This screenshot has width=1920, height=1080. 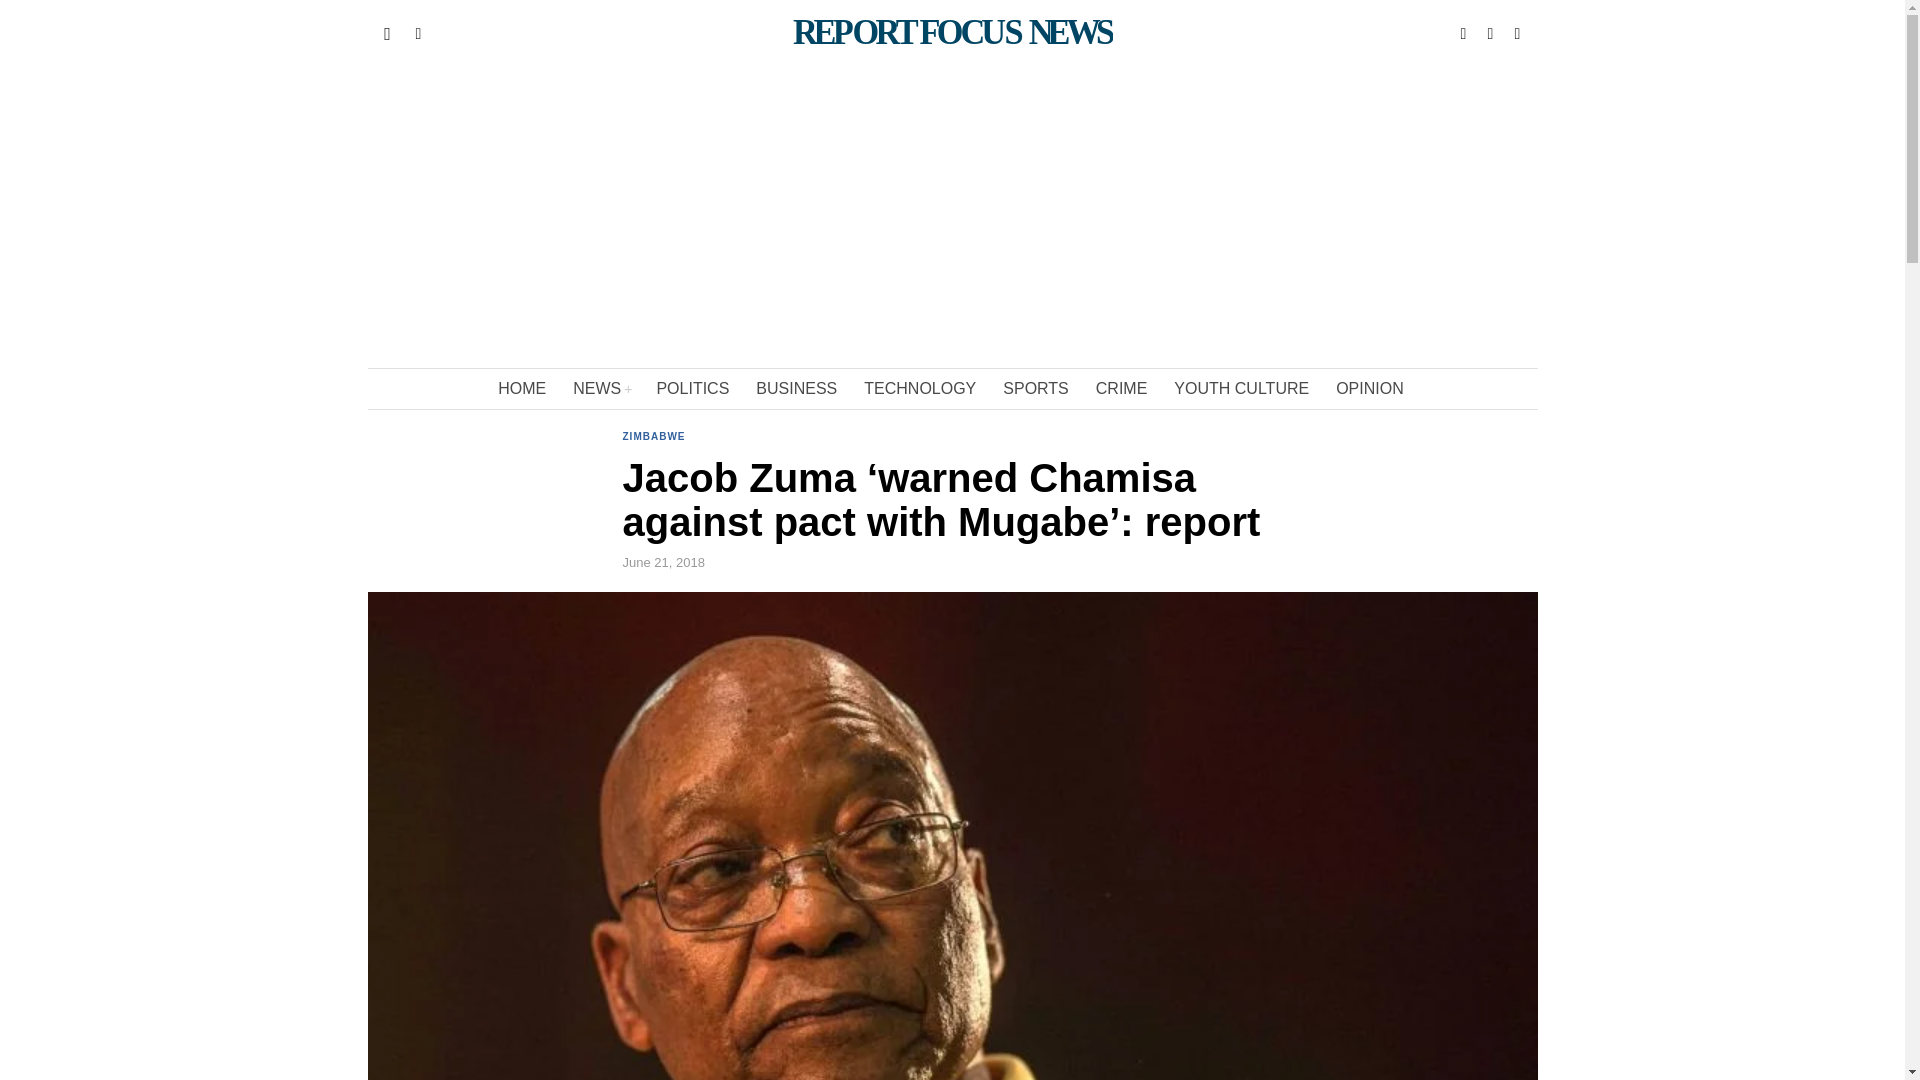 What do you see at coordinates (1371, 389) in the screenshot?
I see `OPINION` at bounding box center [1371, 389].